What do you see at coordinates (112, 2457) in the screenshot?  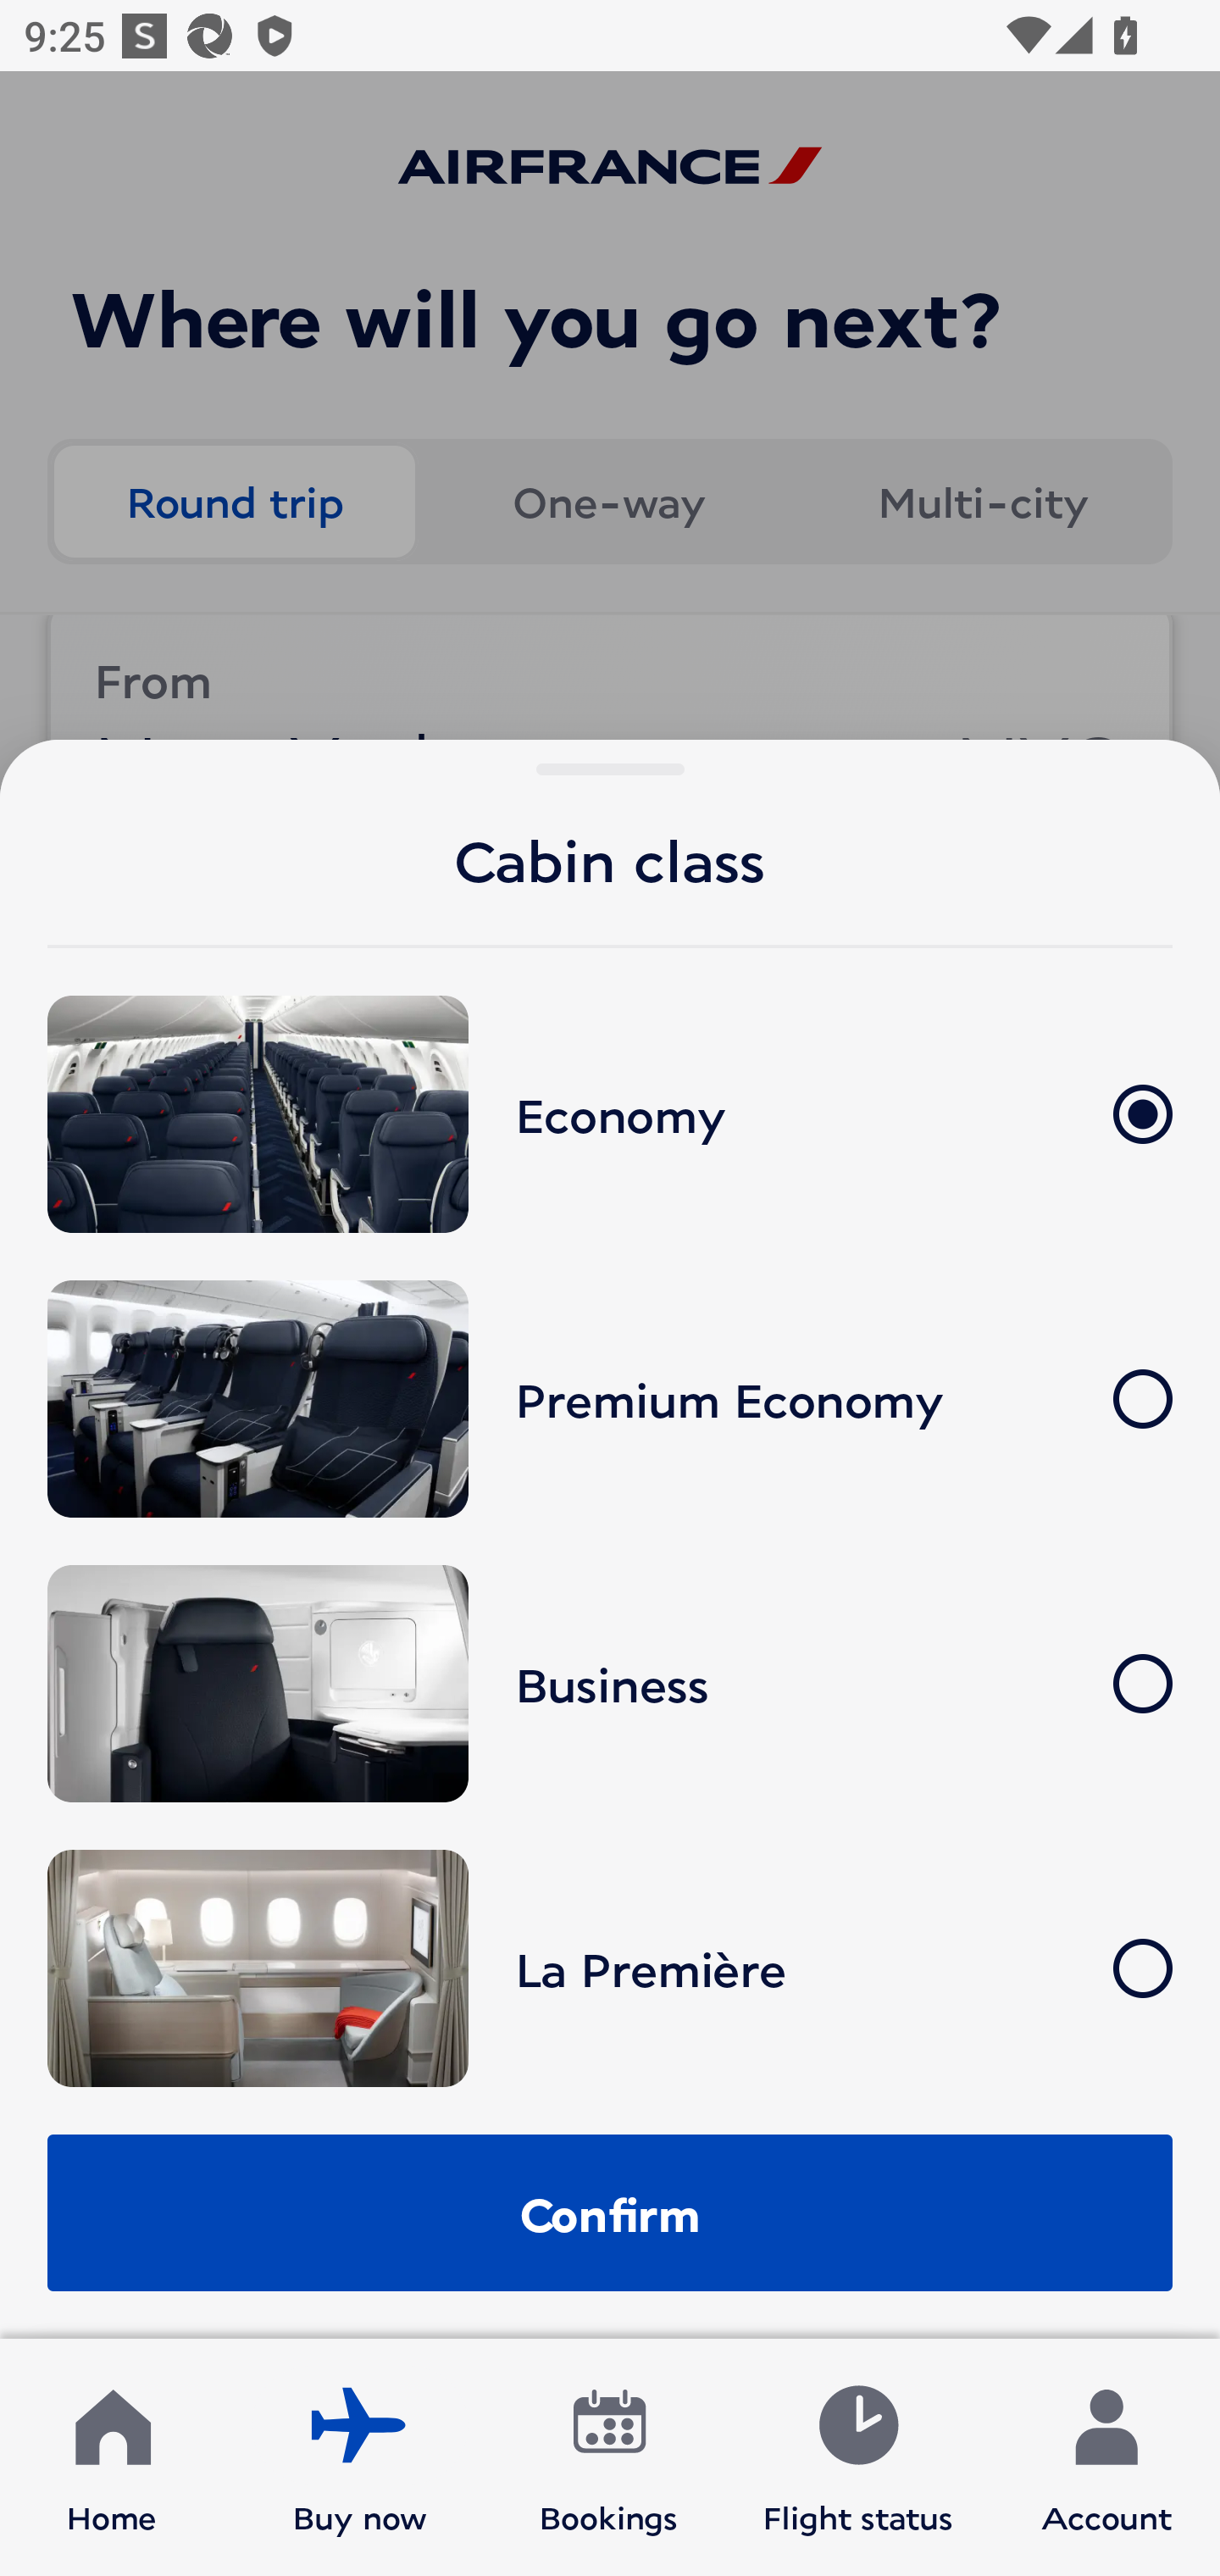 I see `Home` at bounding box center [112, 2457].